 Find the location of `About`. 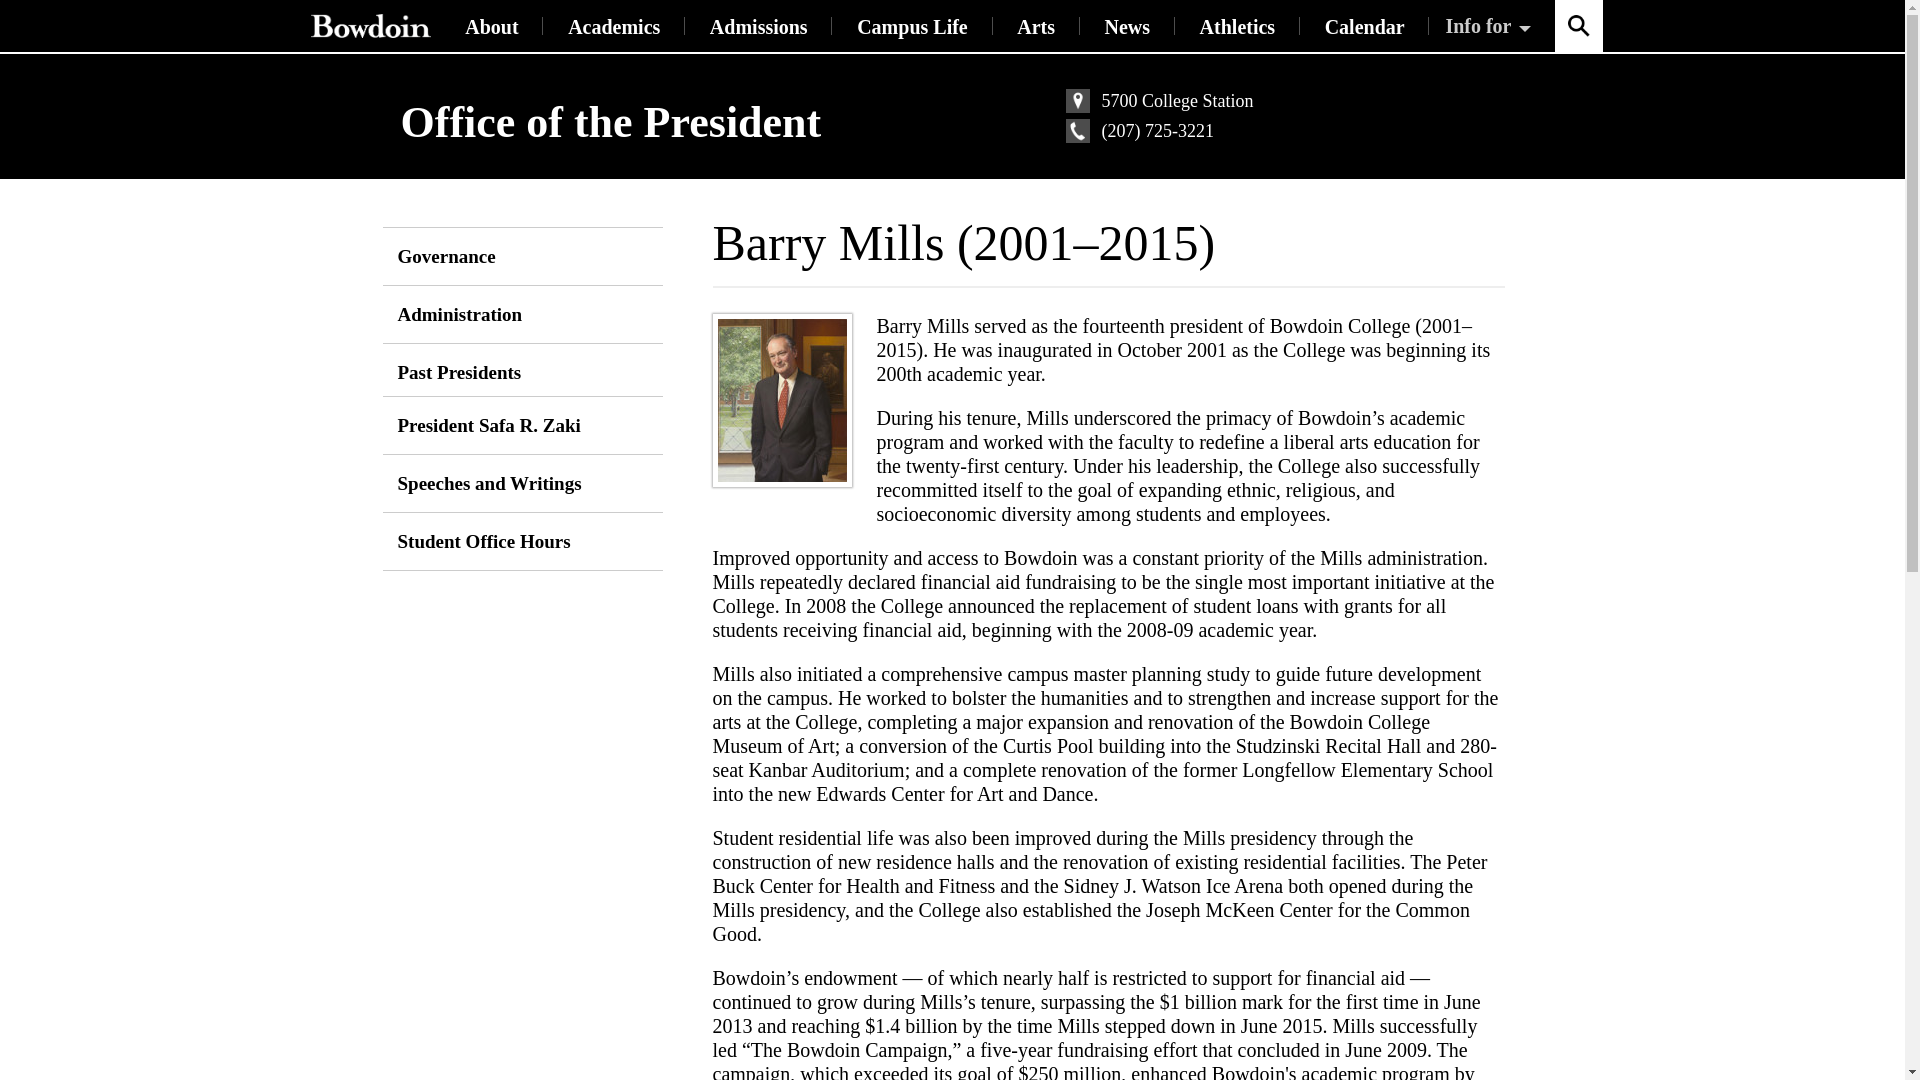

About is located at coordinates (491, 26).